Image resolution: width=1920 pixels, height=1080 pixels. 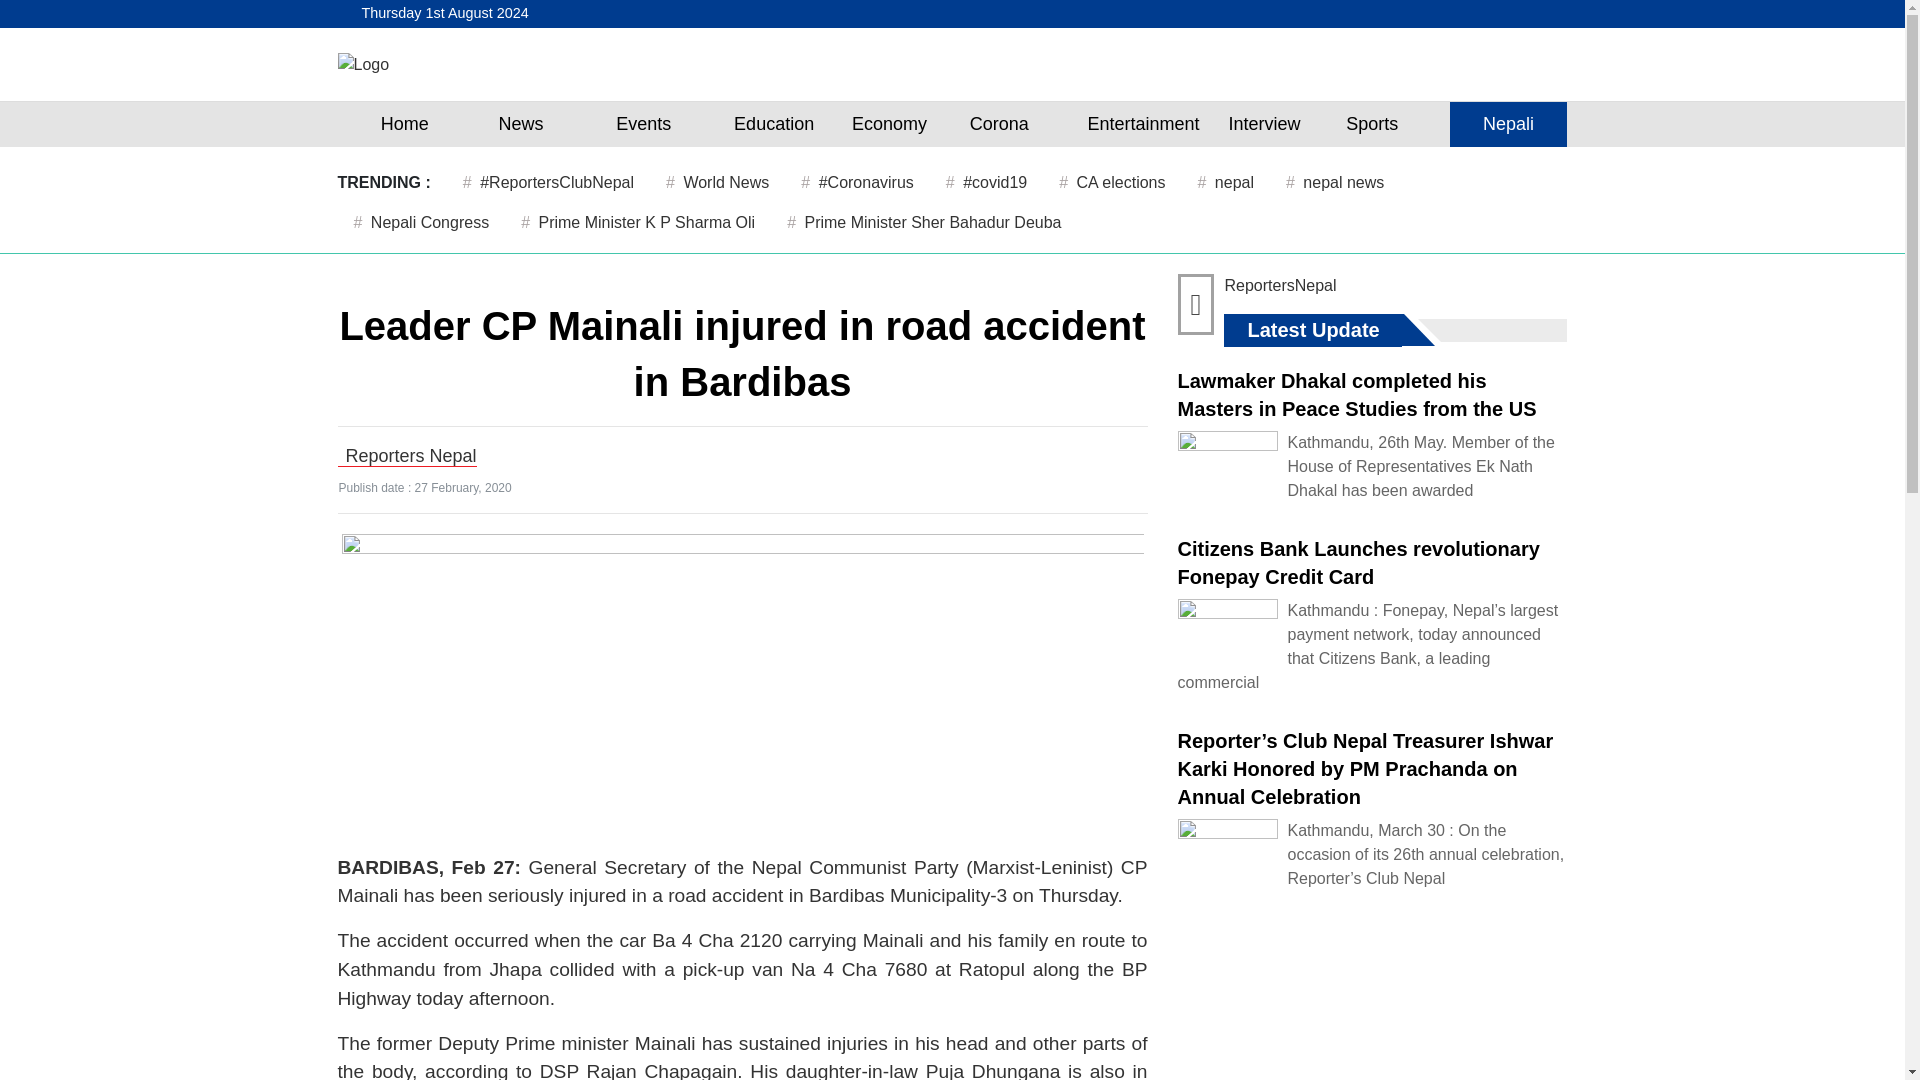 What do you see at coordinates (1143, 124) in the screenshot?
I see `Entertainment` at bounding box center [1143, 124].